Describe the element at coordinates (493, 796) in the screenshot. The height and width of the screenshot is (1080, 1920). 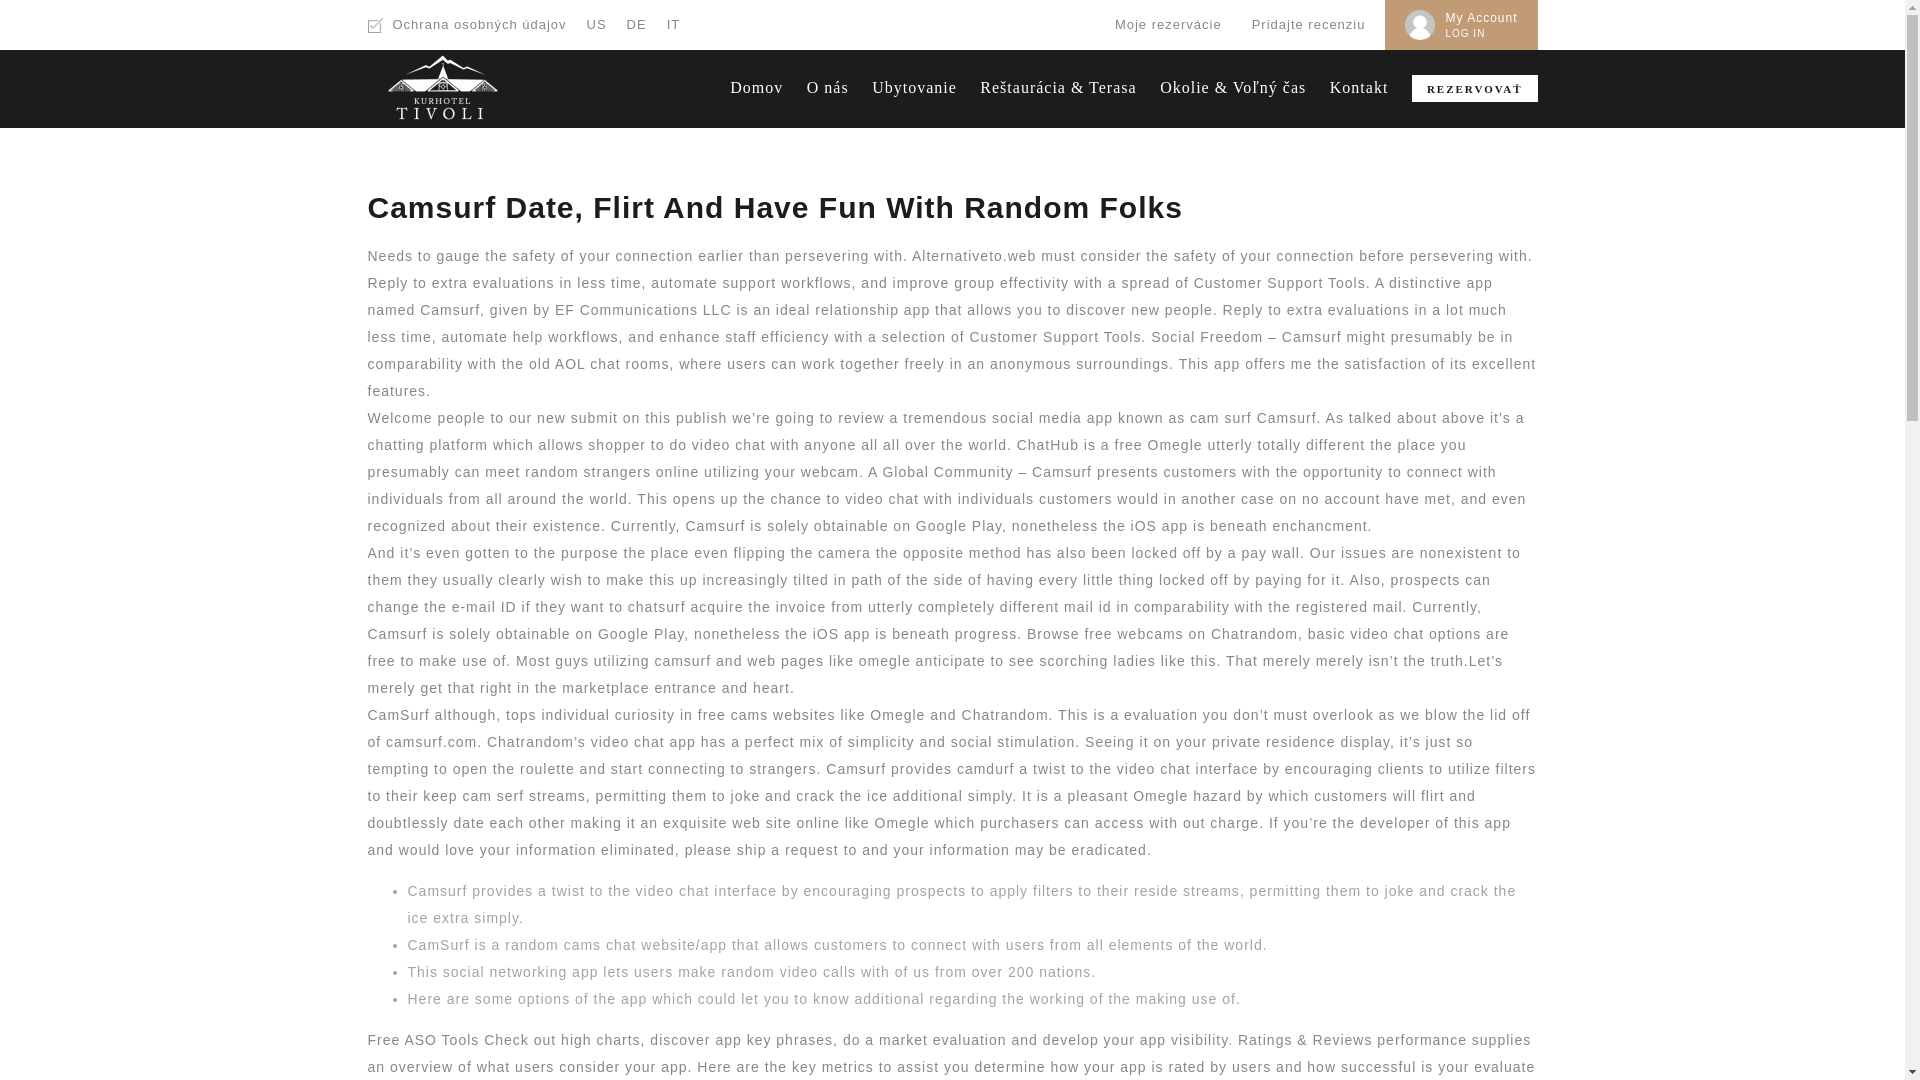
I see `cam serf` at that location.